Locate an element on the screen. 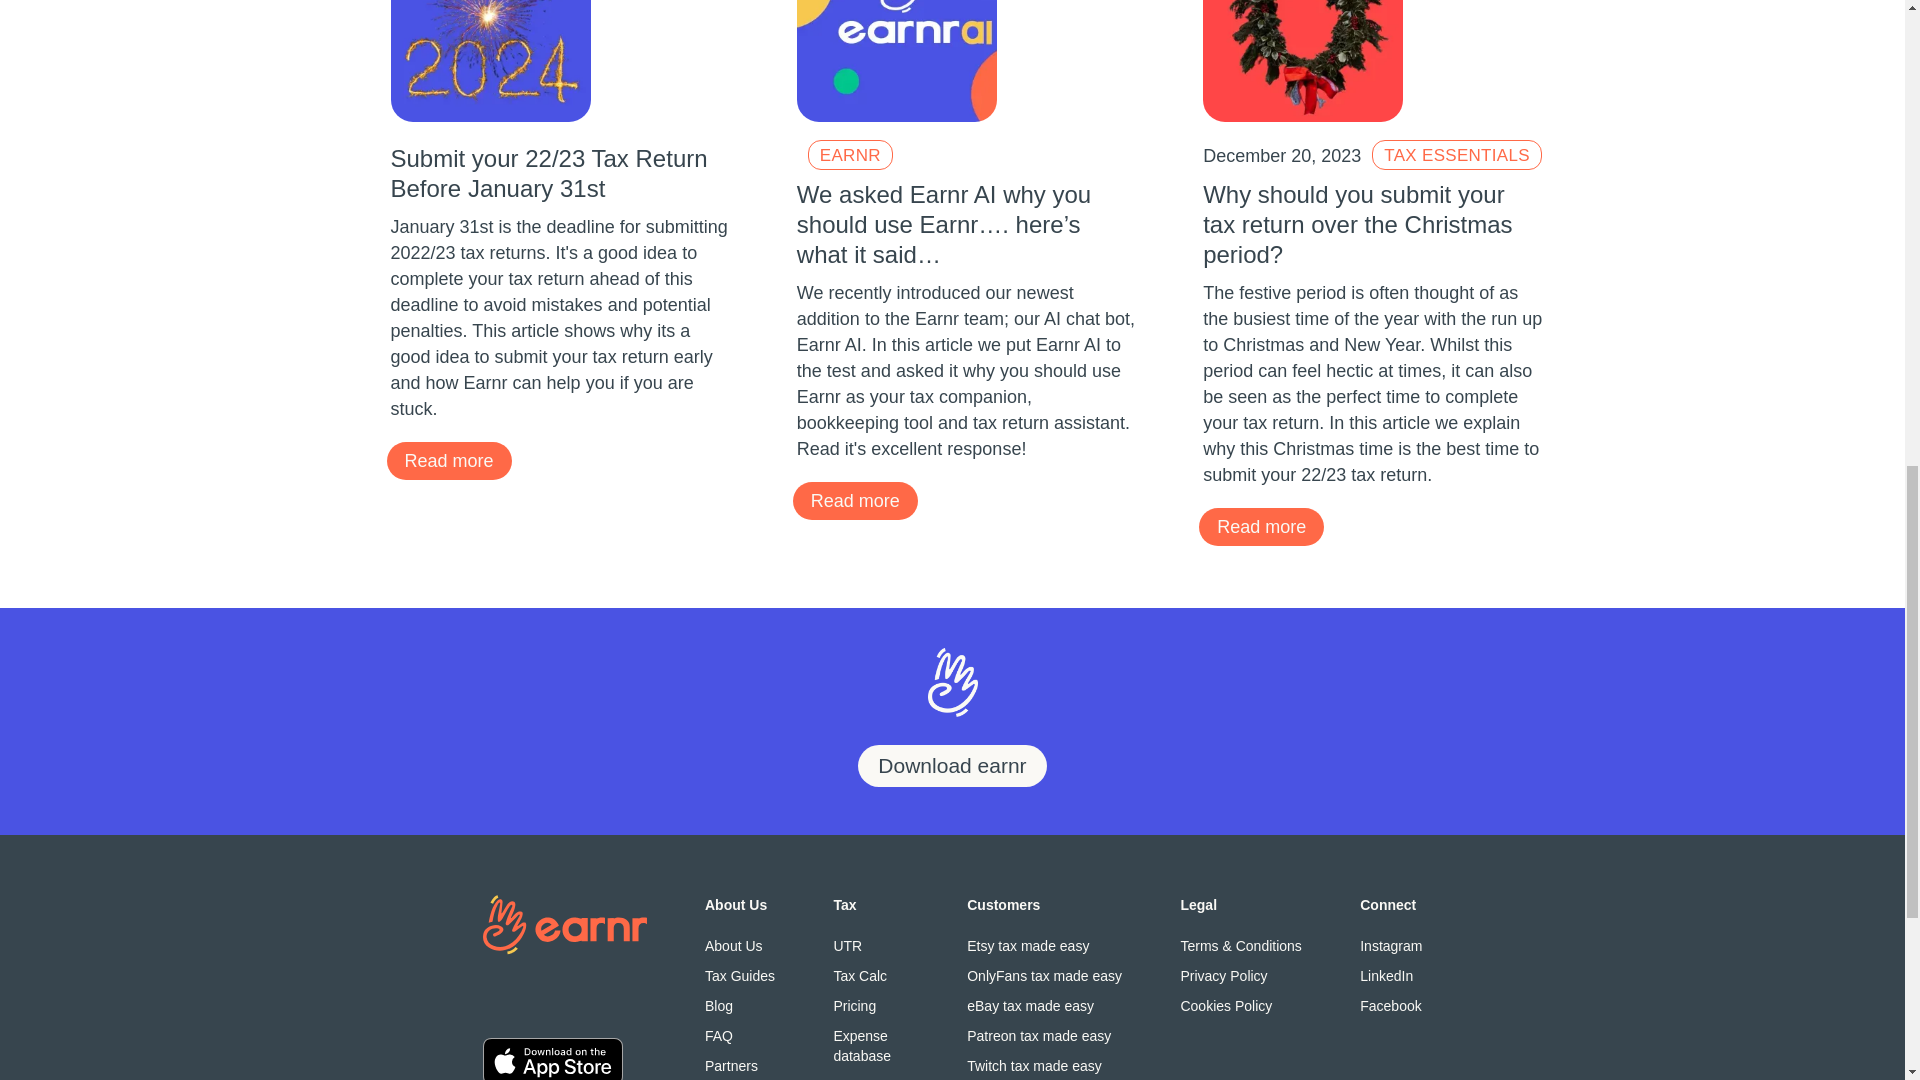 The height and width of the screenshot is (1080, 1920). FAQ is located at coordinates (740, 1036).